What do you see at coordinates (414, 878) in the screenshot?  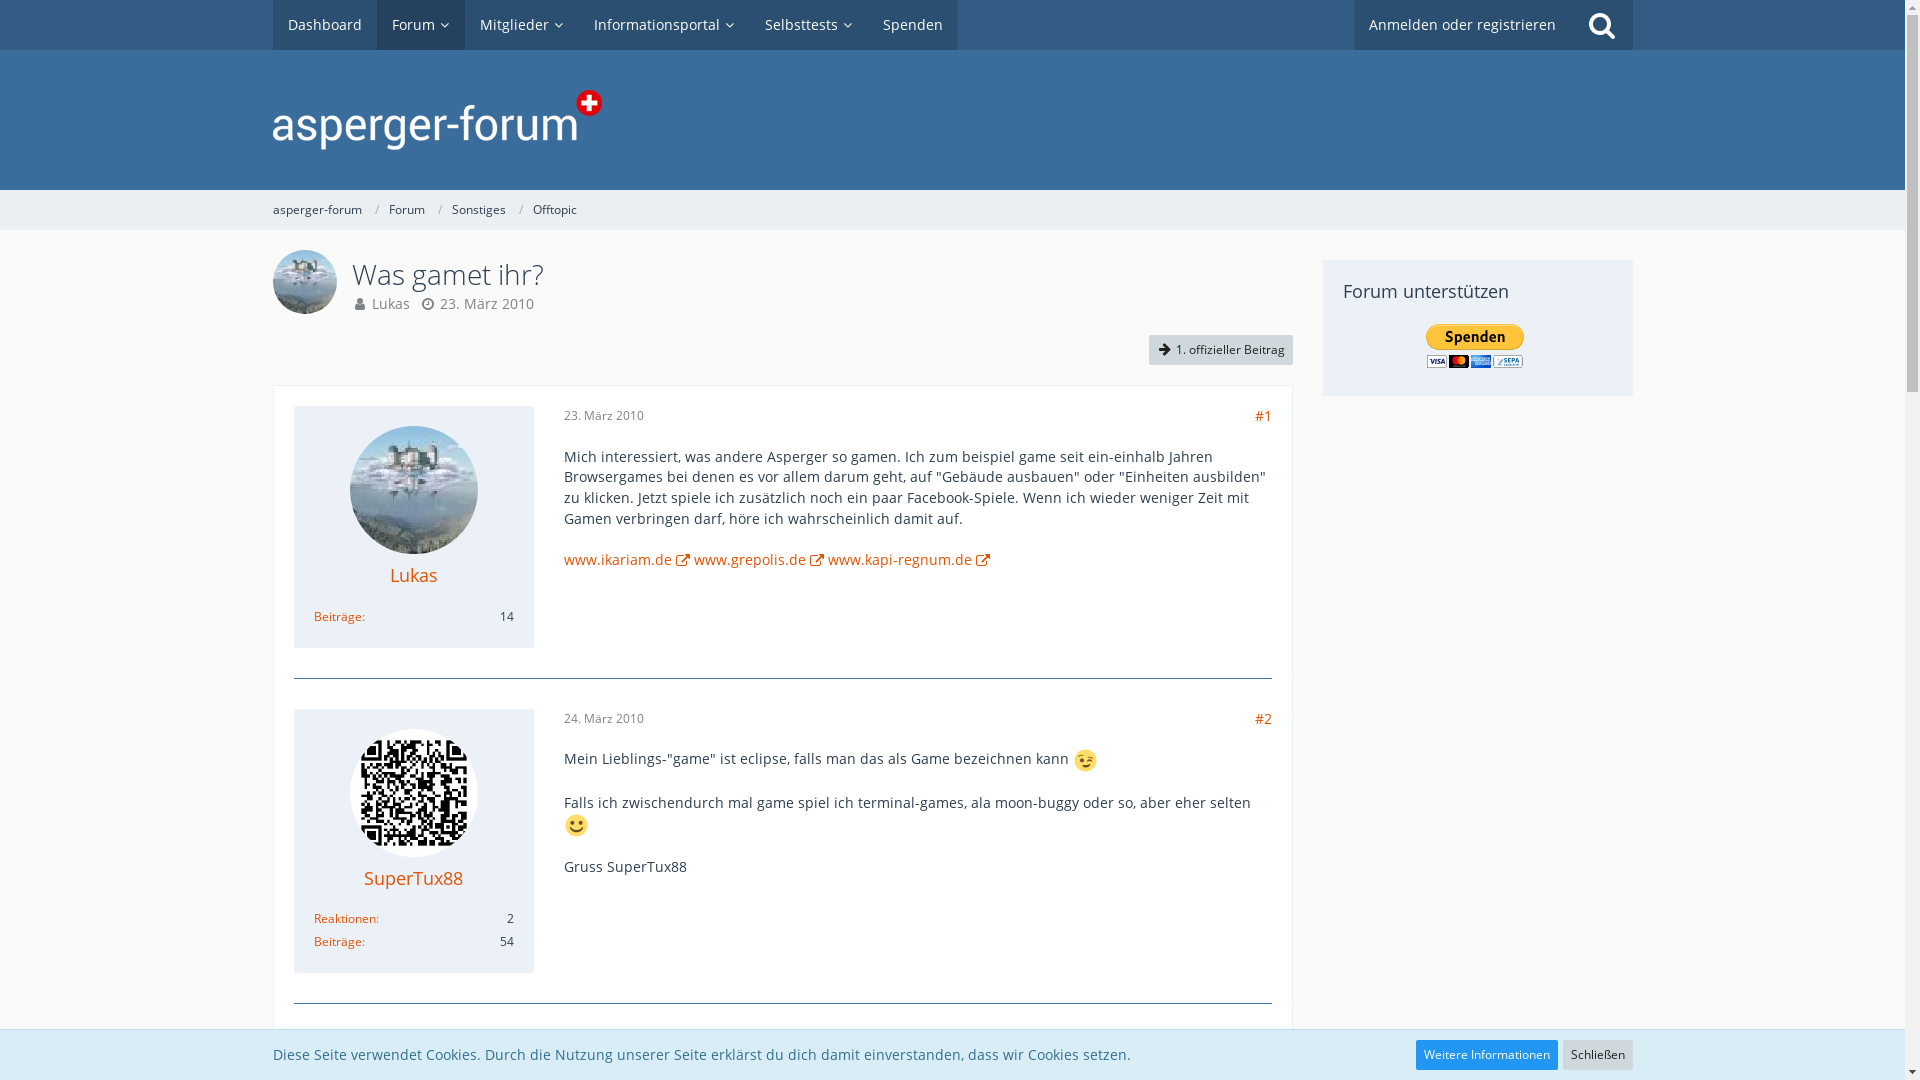 I see `SuperTux88` at bounding box center [414, 878].